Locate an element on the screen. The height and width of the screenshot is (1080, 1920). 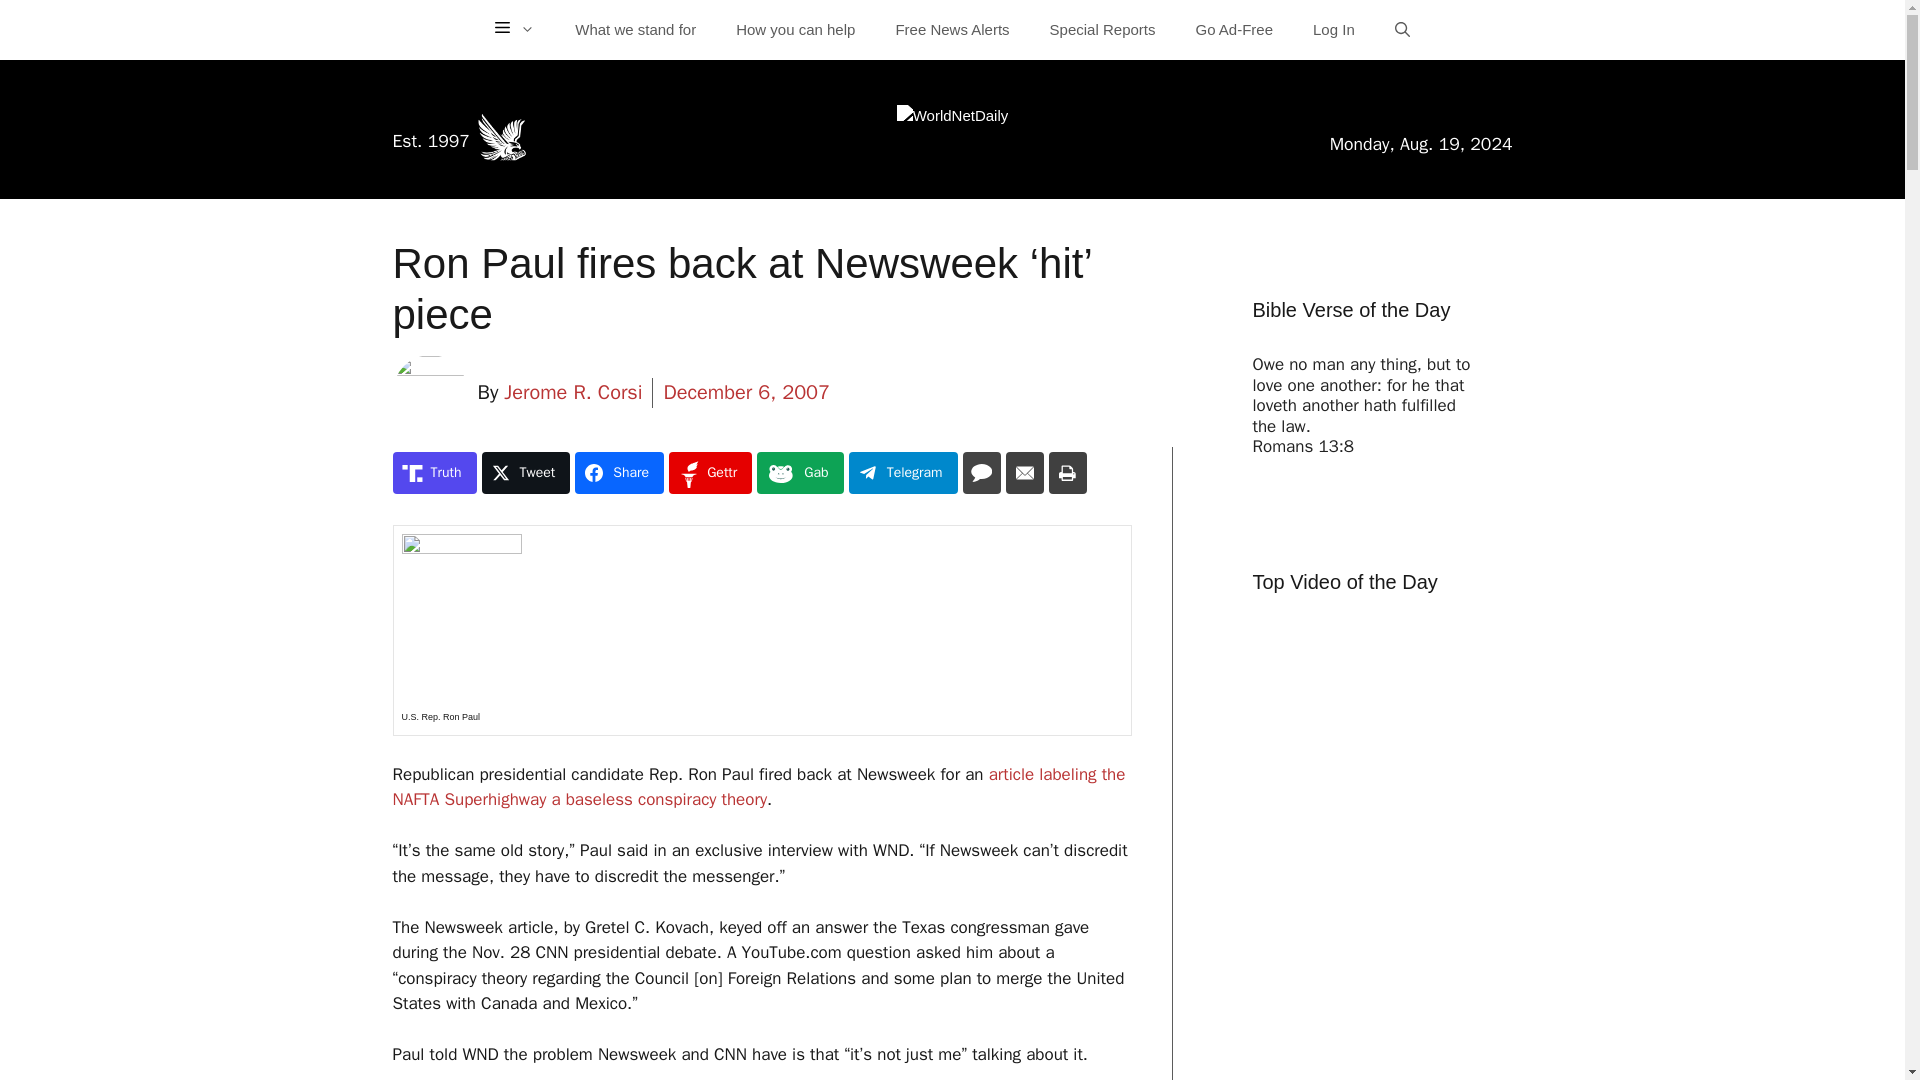
Share on Share is located at coordinates (619, 472).